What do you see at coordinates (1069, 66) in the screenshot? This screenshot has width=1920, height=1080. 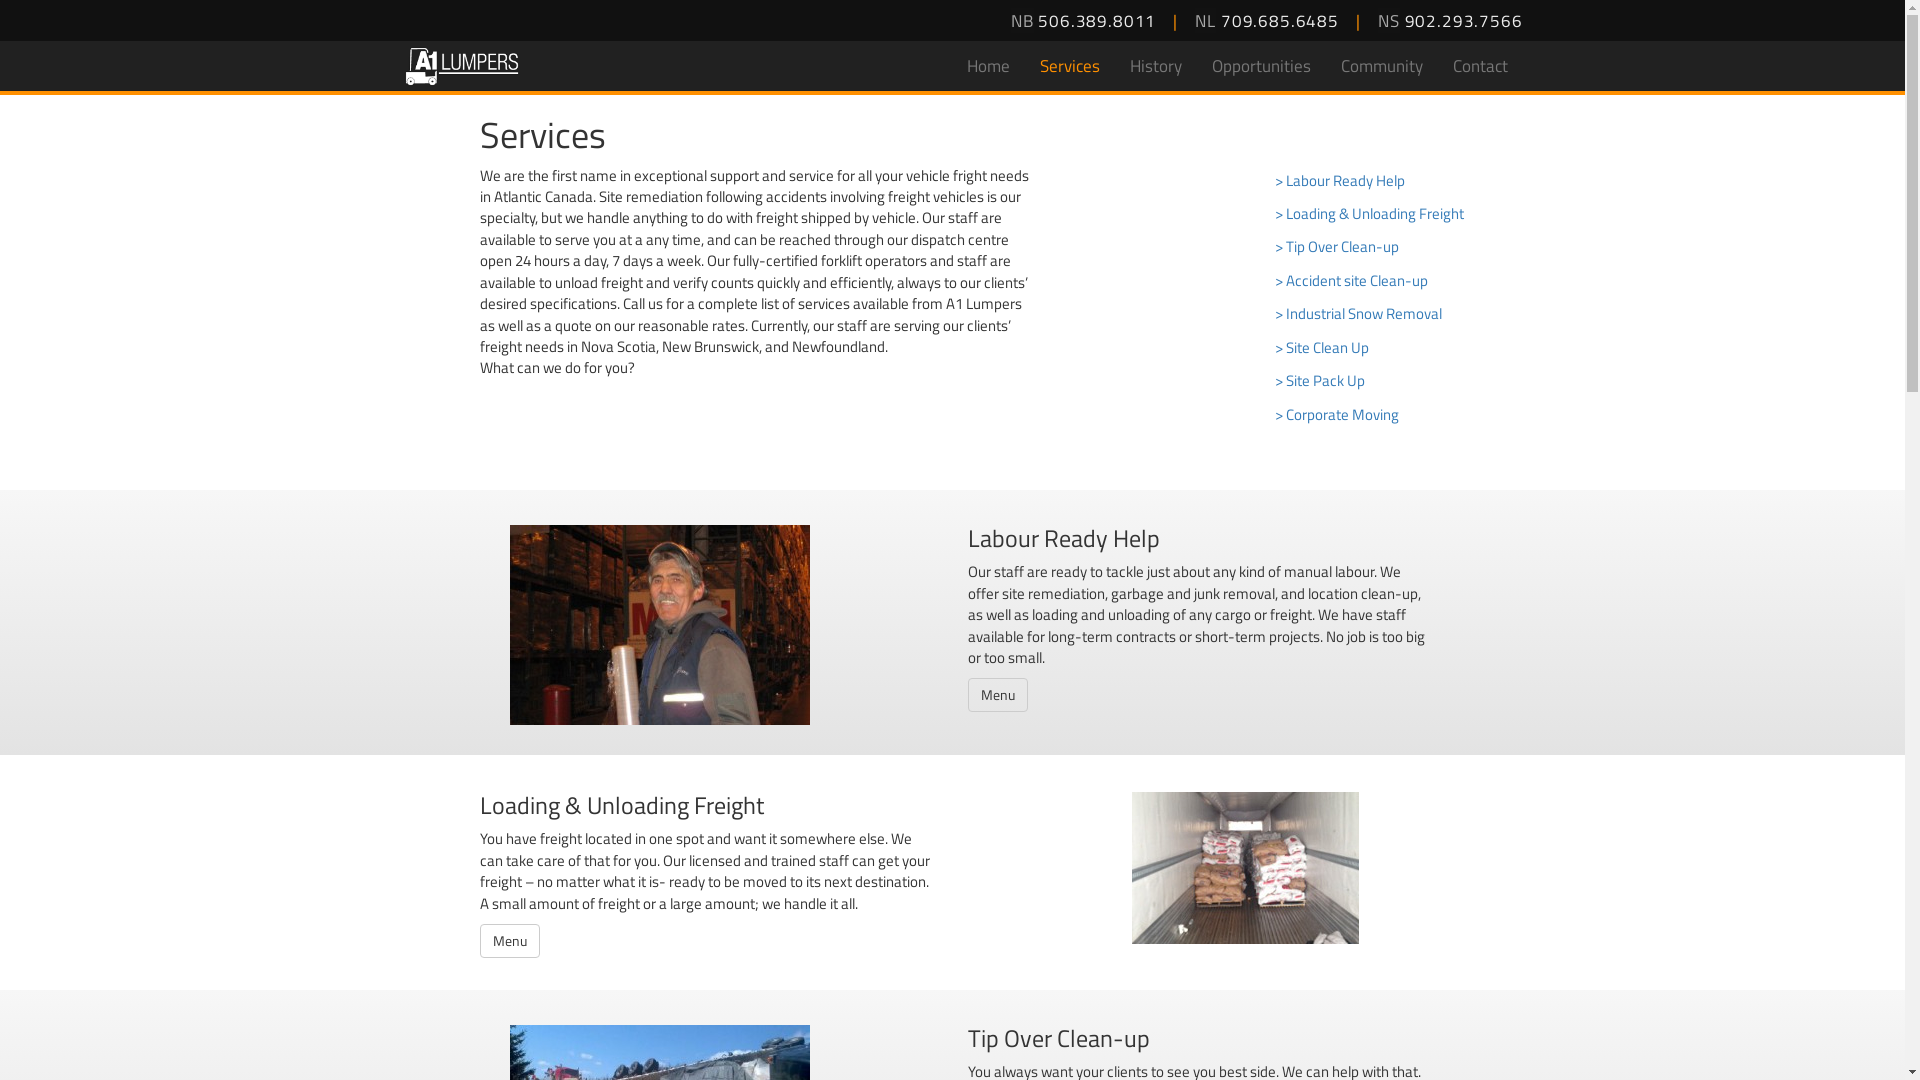 I see `Services` at bounding box center [1069, 66].